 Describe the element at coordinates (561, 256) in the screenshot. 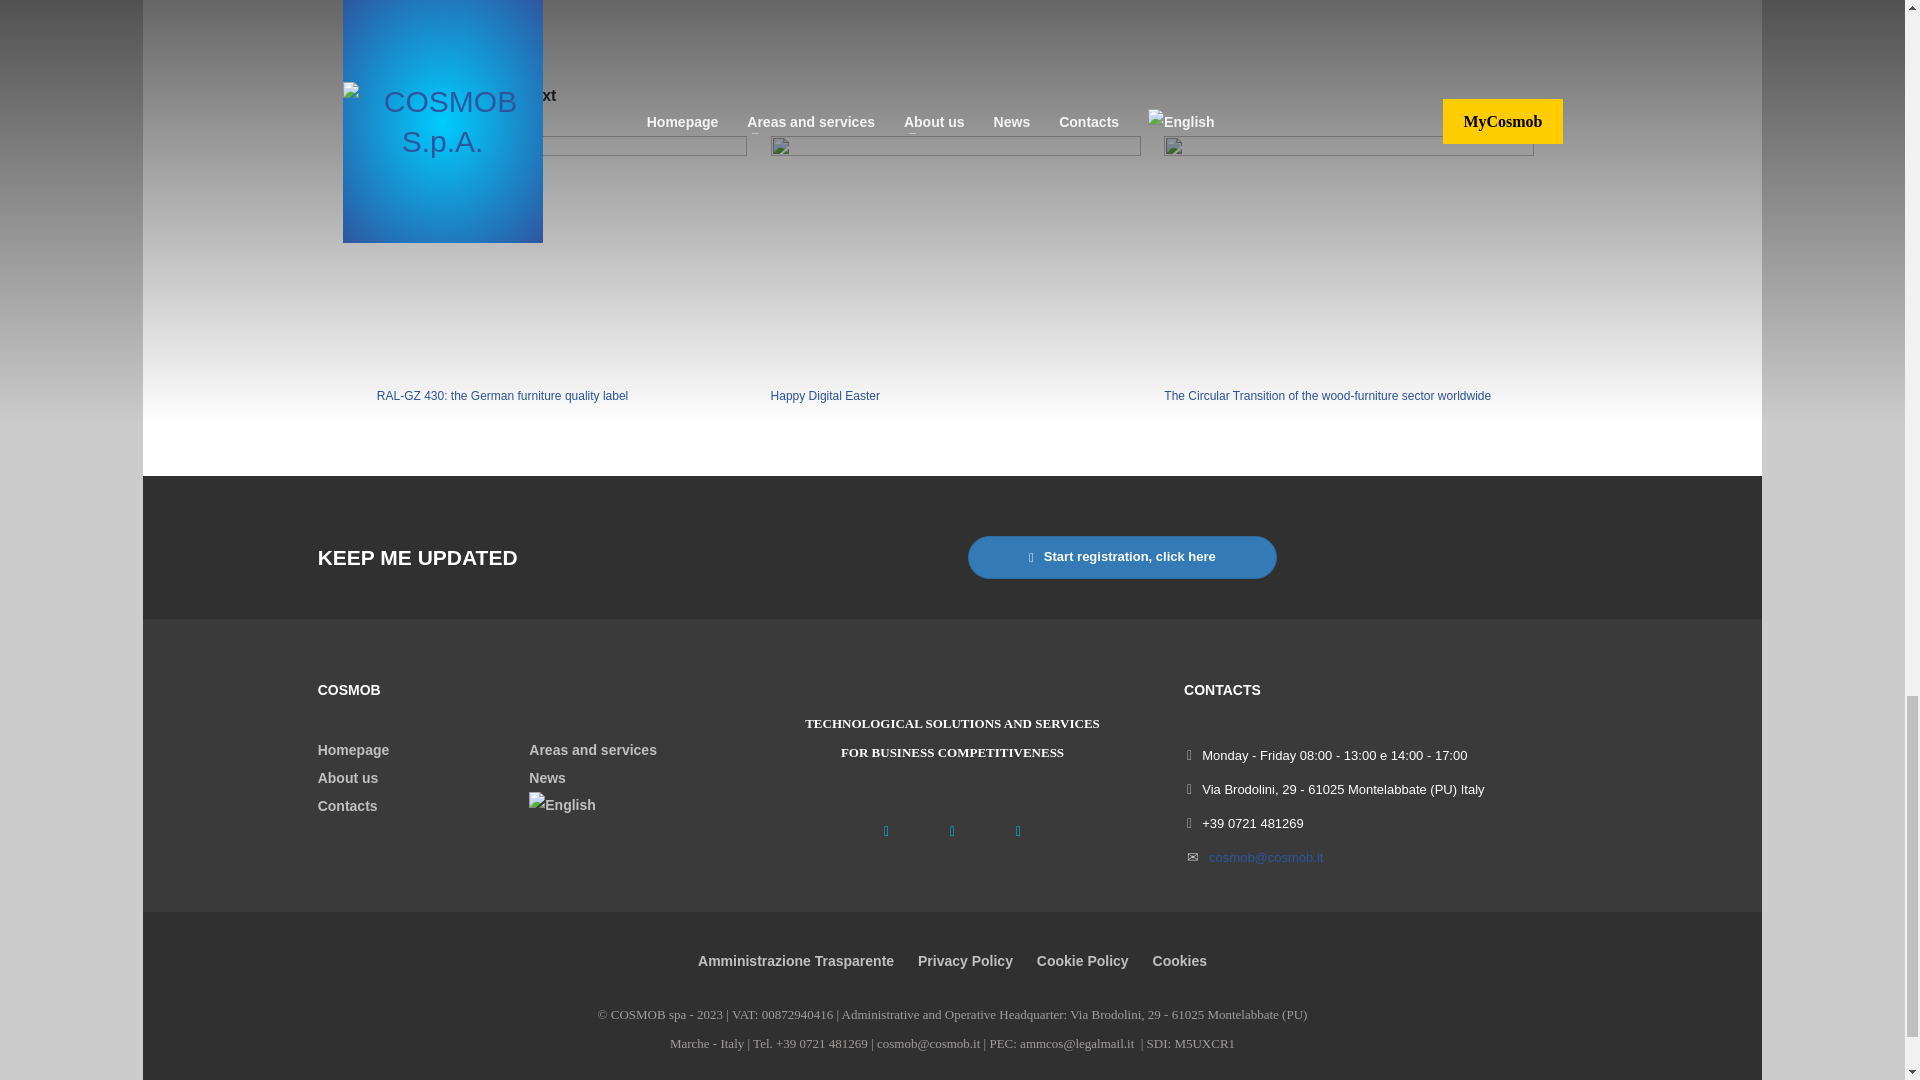

I see `SHARE ON TWITTER` at that location.